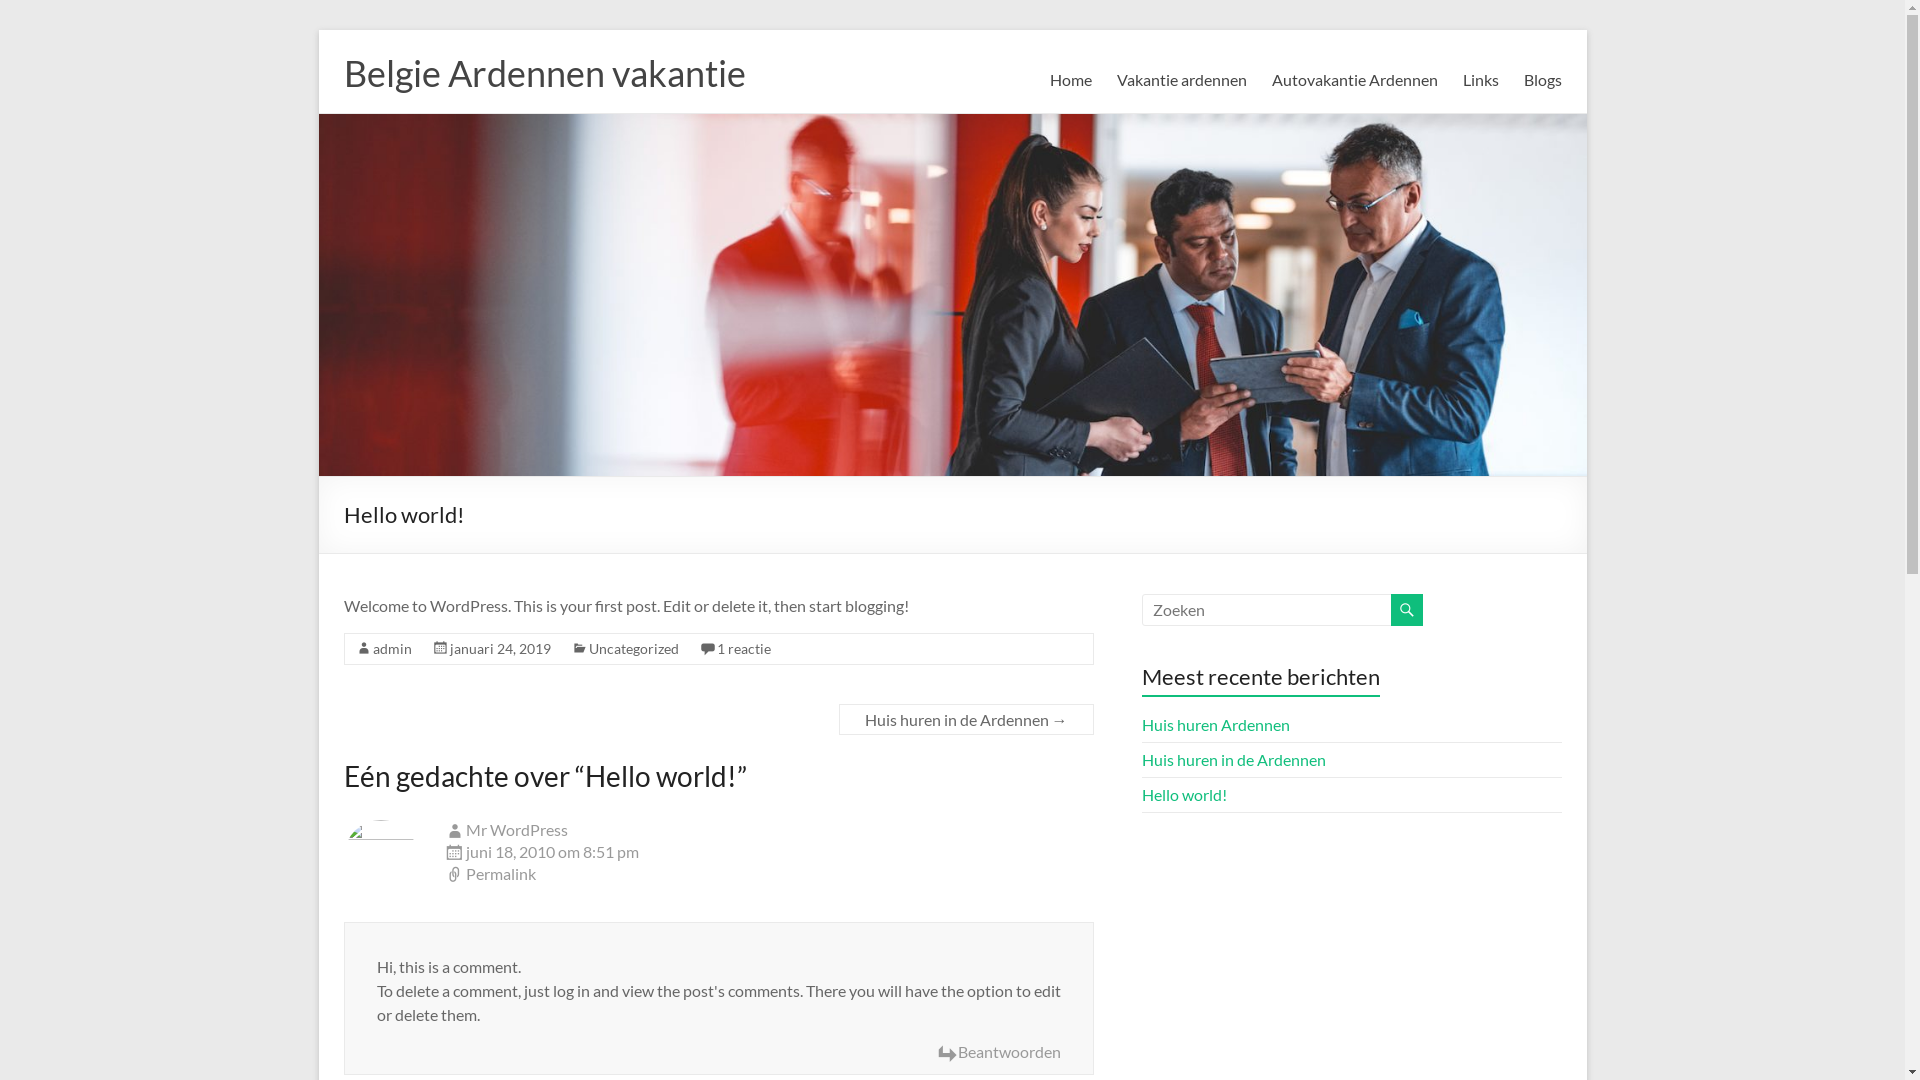 The image size is (1920, 1080). Describe the element at coordinates (500, 648) in the screenshot. I see `januari 24, 2019` at that location.